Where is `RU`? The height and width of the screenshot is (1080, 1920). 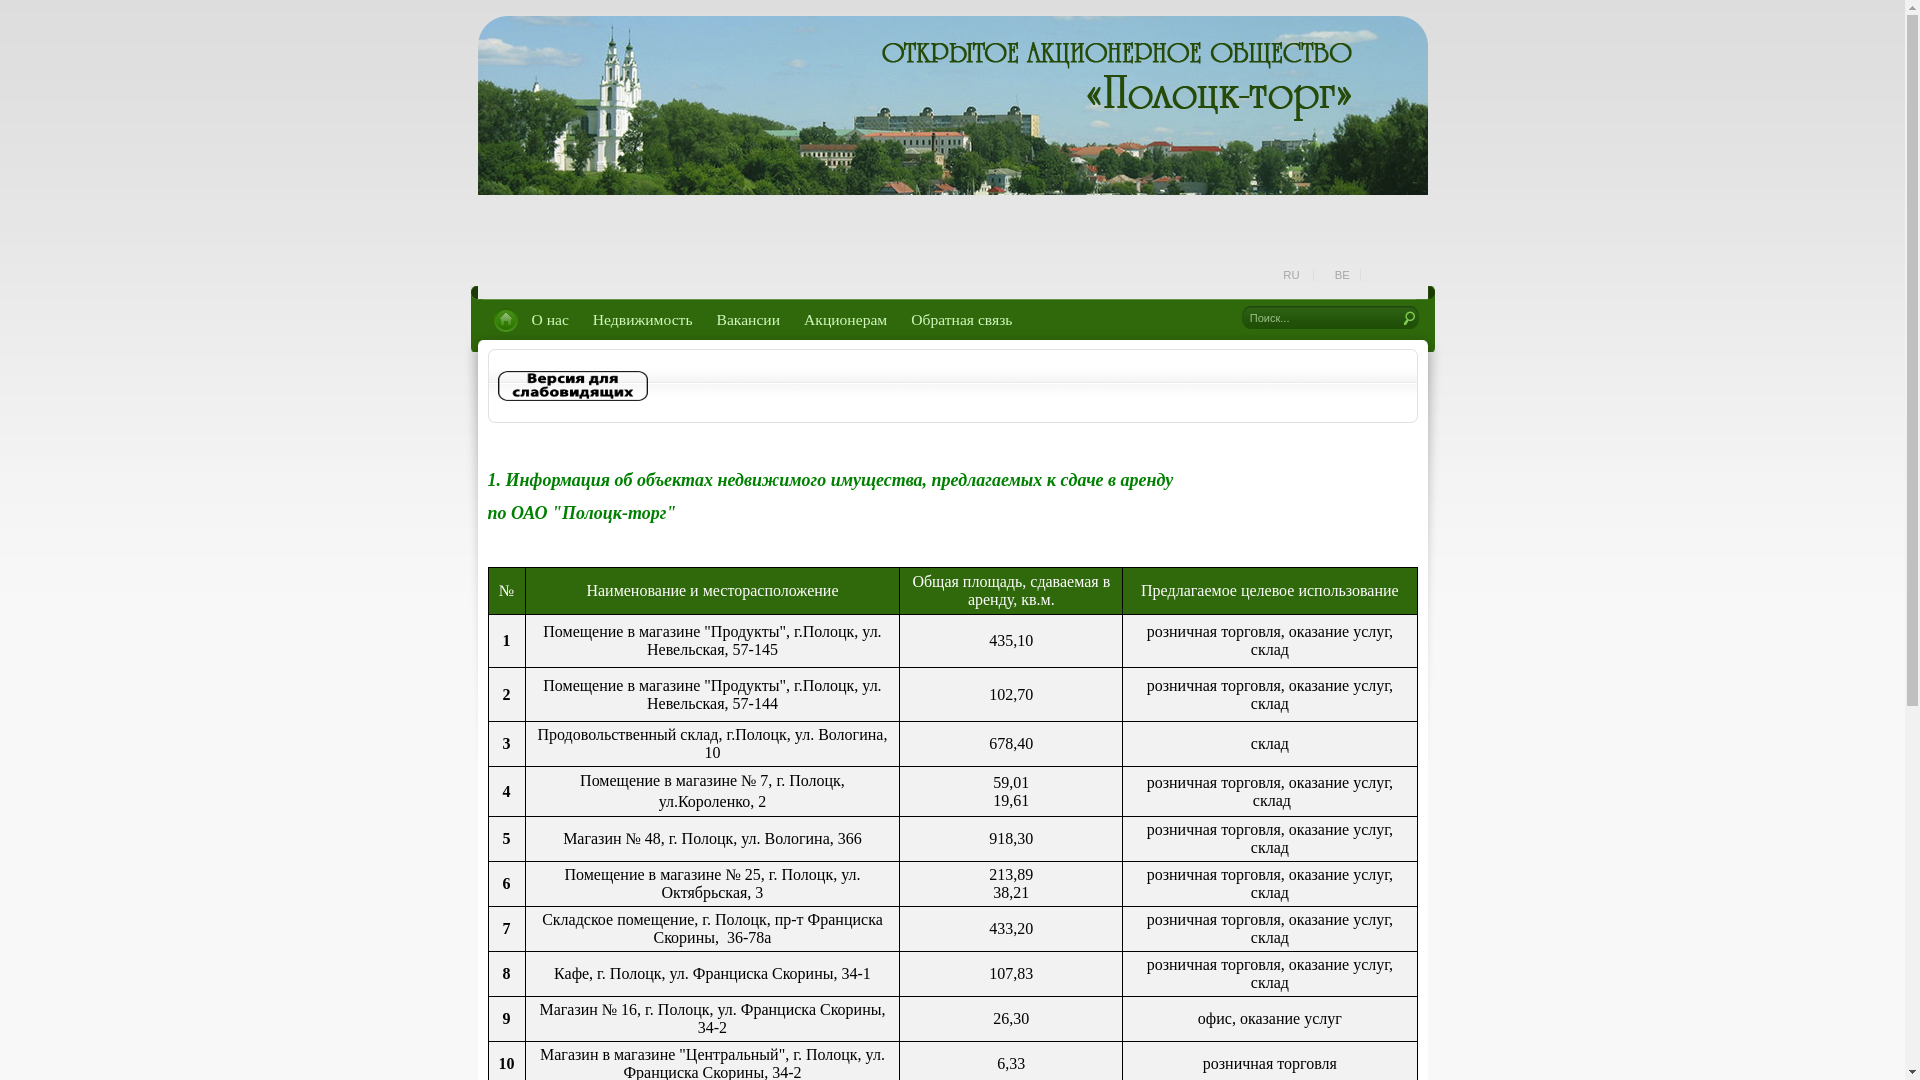 RU is located at coordinates (1292, 275).